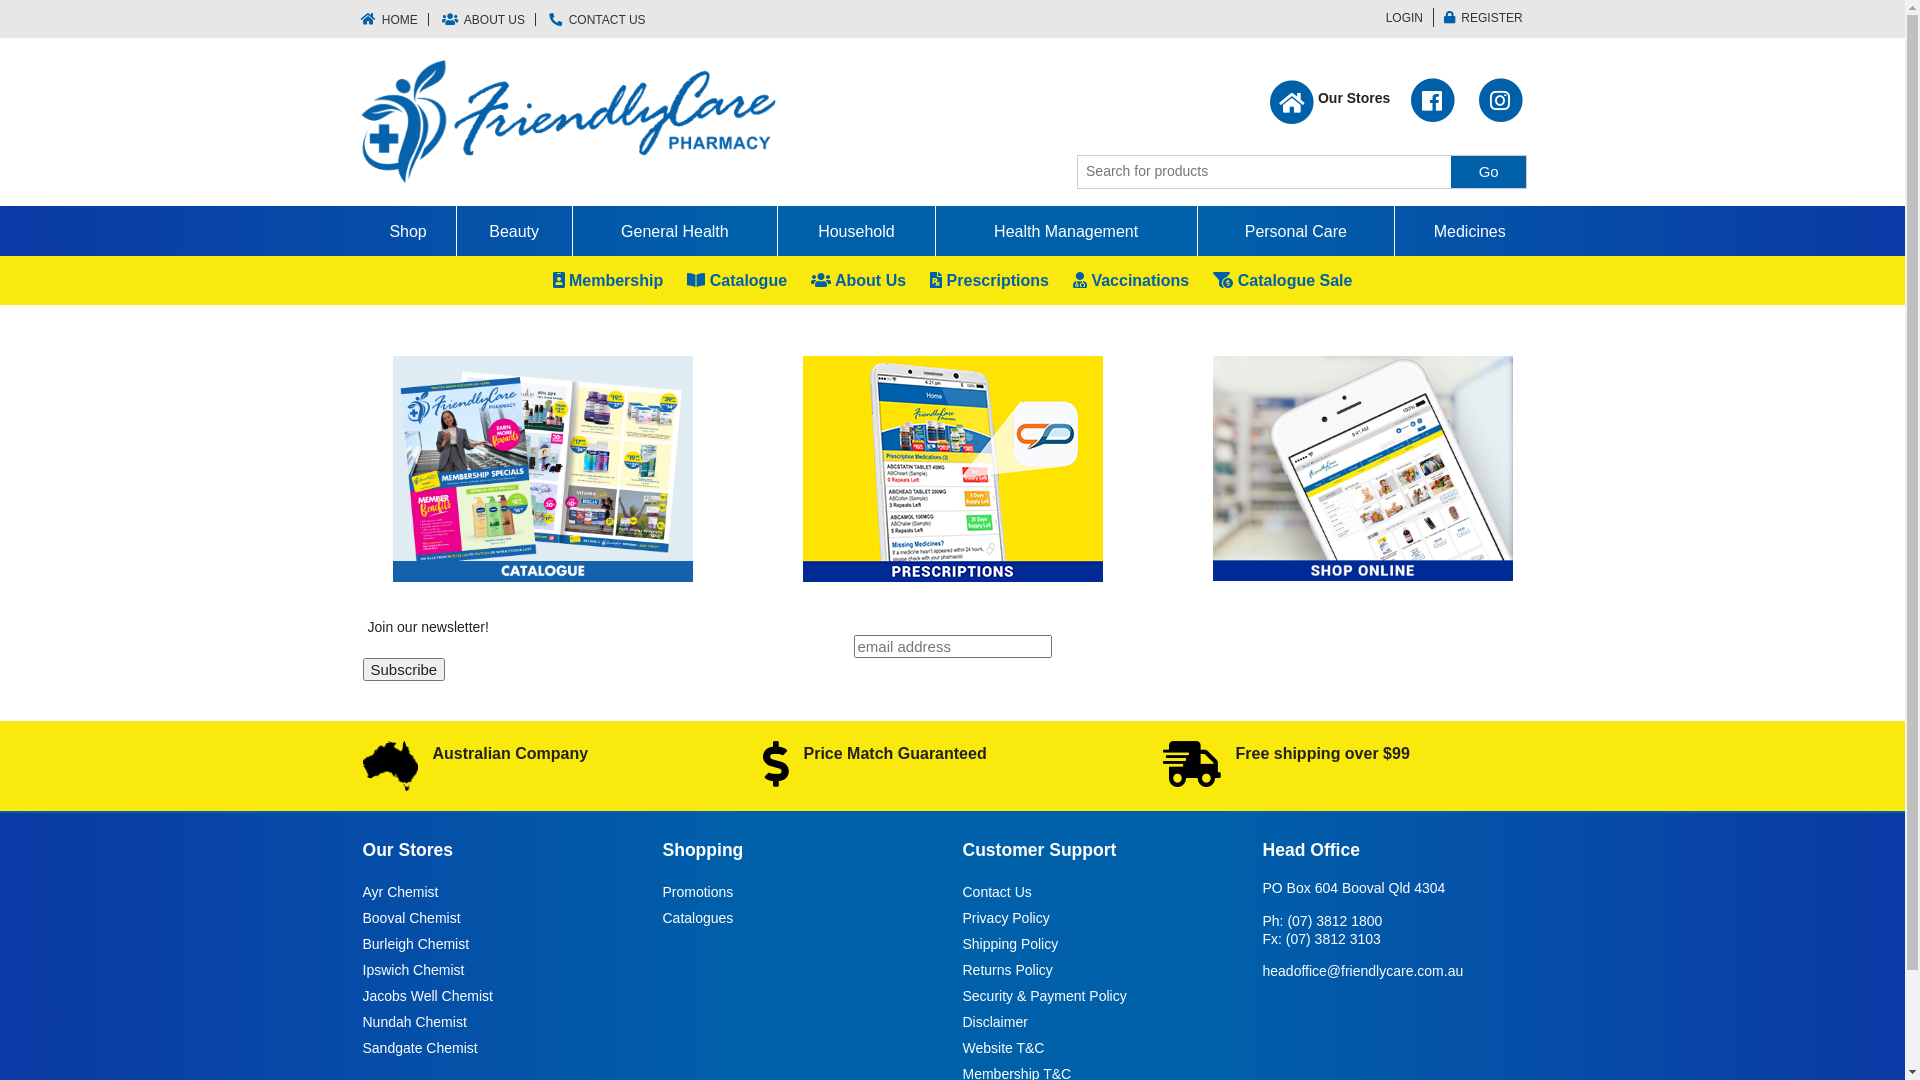 This screenshot has height=1080, width=1920. I want to click on About Us, so click(858, 280).